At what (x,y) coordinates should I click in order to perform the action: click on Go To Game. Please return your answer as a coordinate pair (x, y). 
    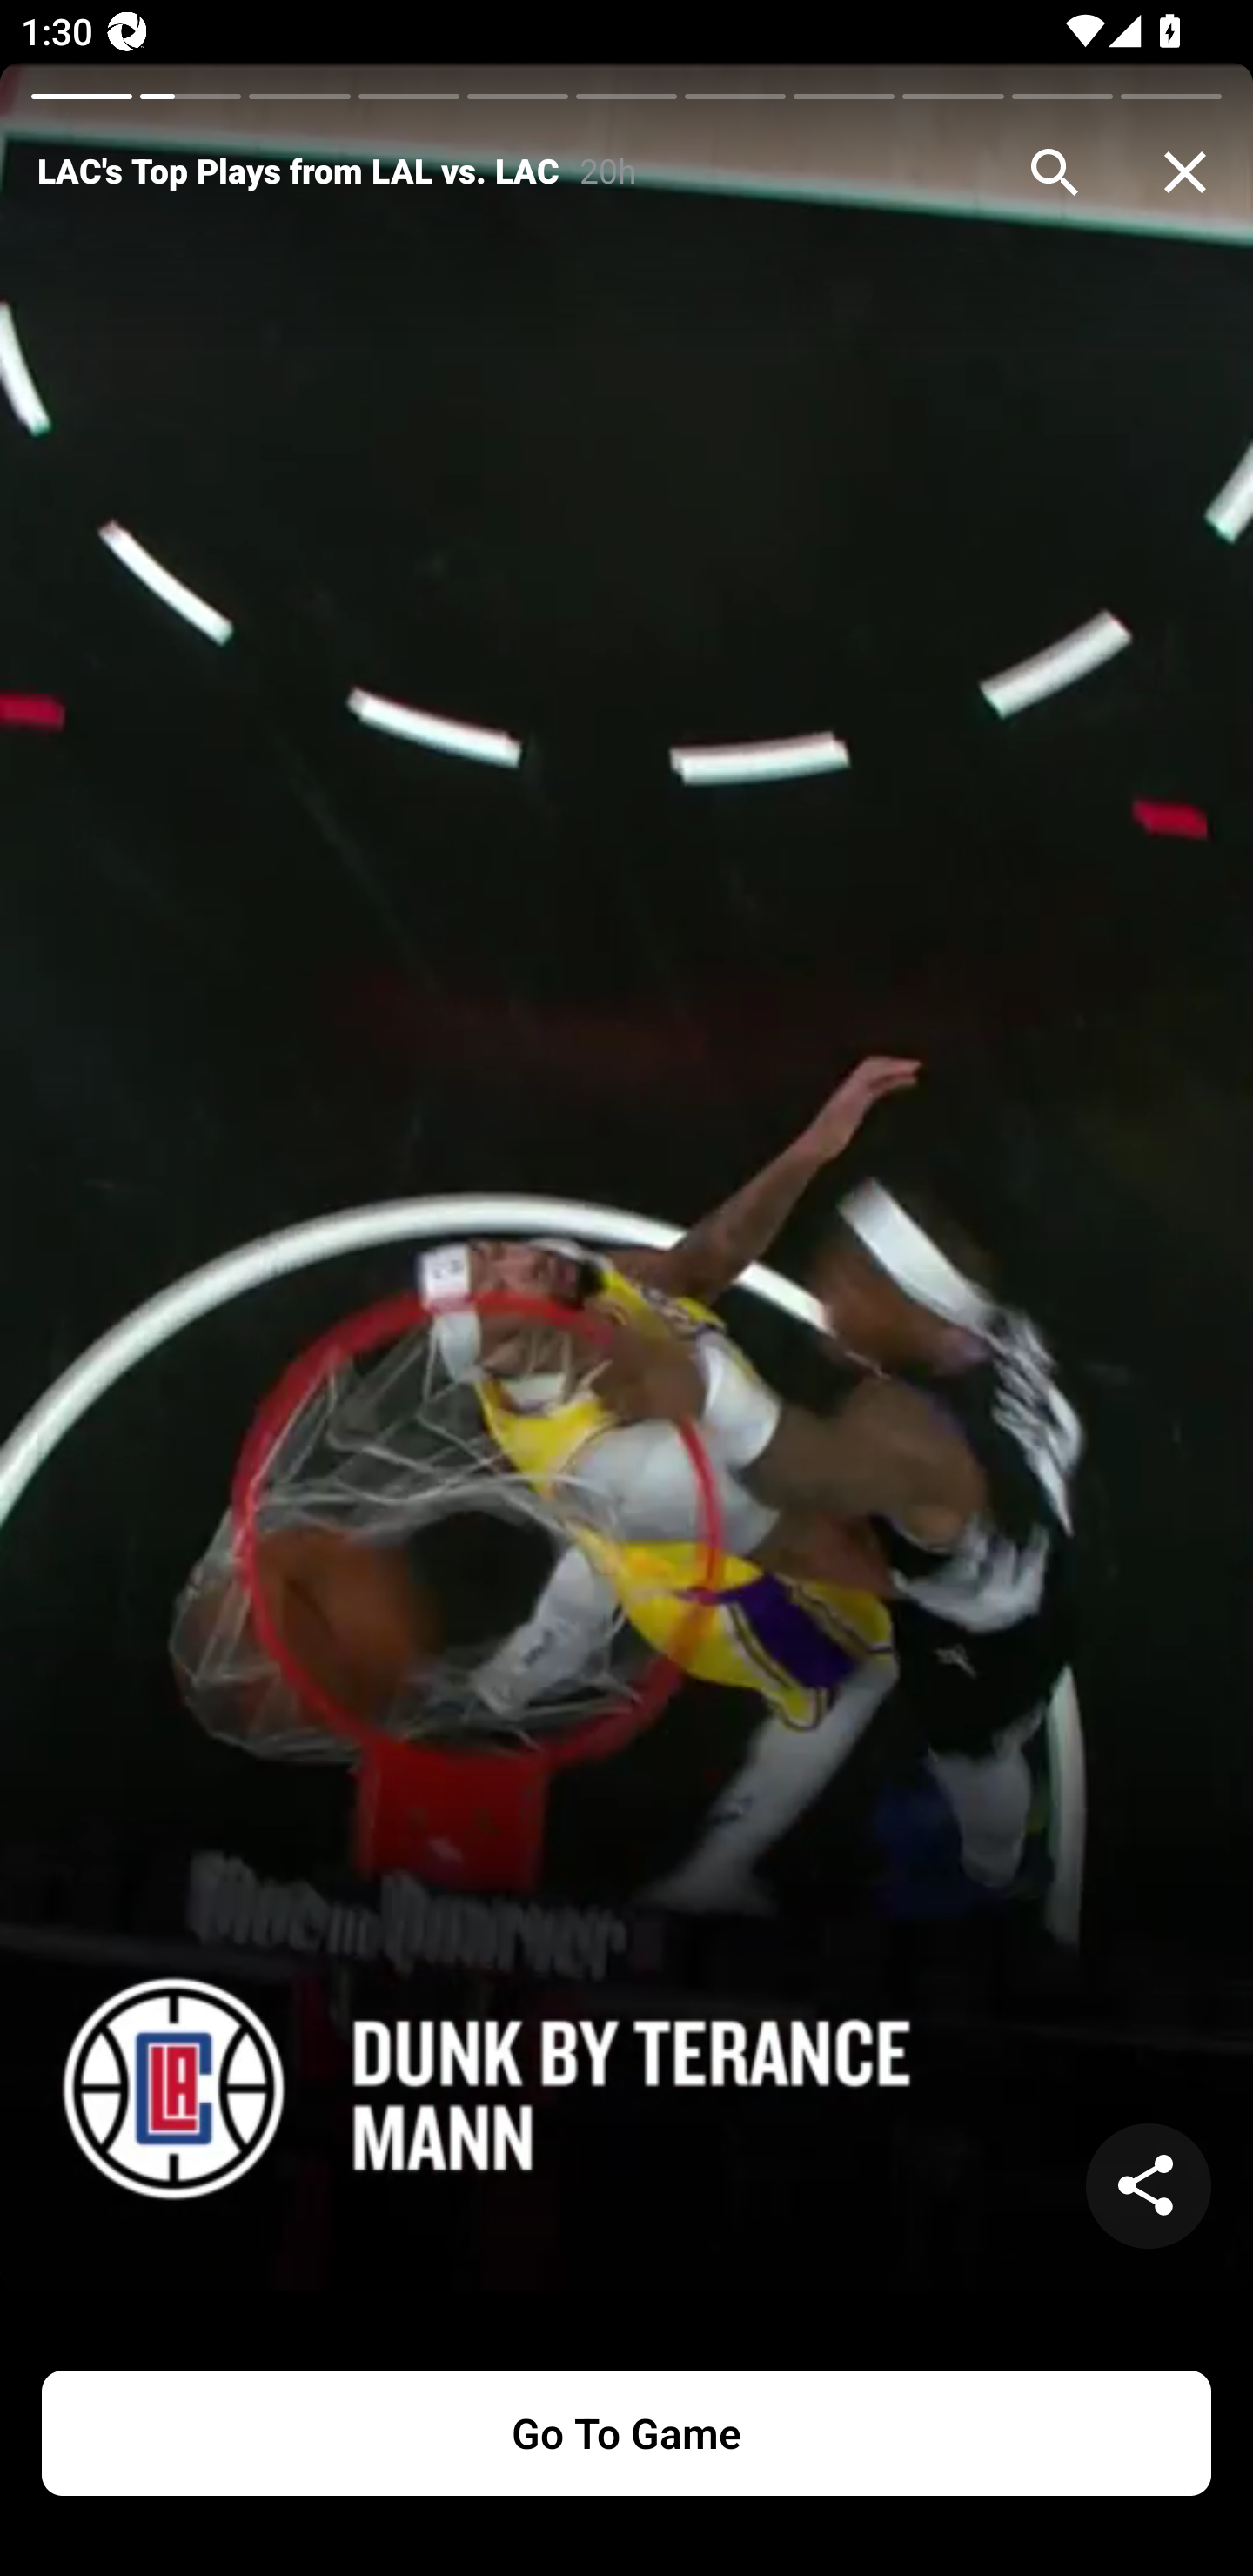
    Looking at the image, I should click on (626, 2433).